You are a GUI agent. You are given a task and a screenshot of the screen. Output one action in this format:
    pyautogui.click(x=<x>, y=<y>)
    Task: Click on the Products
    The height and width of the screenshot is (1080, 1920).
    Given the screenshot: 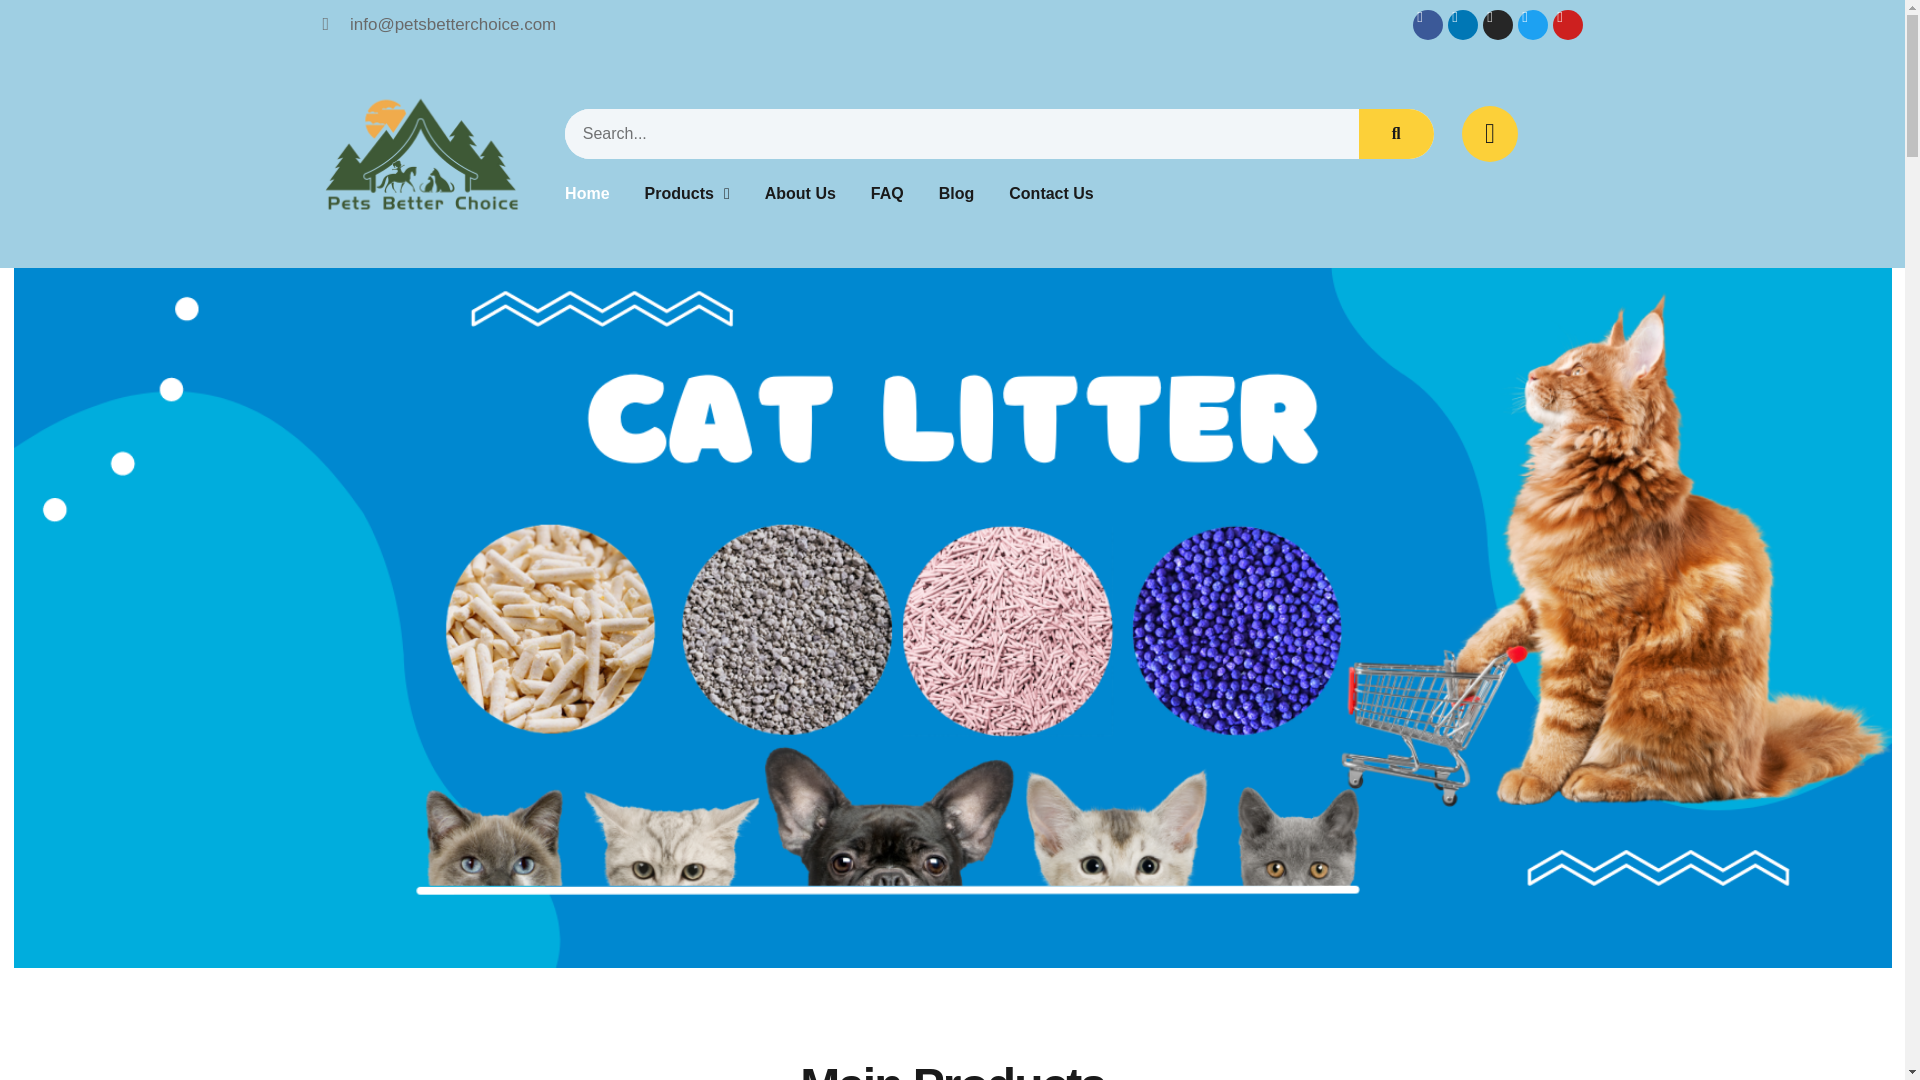 What is the action you would take?
    pyautogui.click(x=687, y=194)
    